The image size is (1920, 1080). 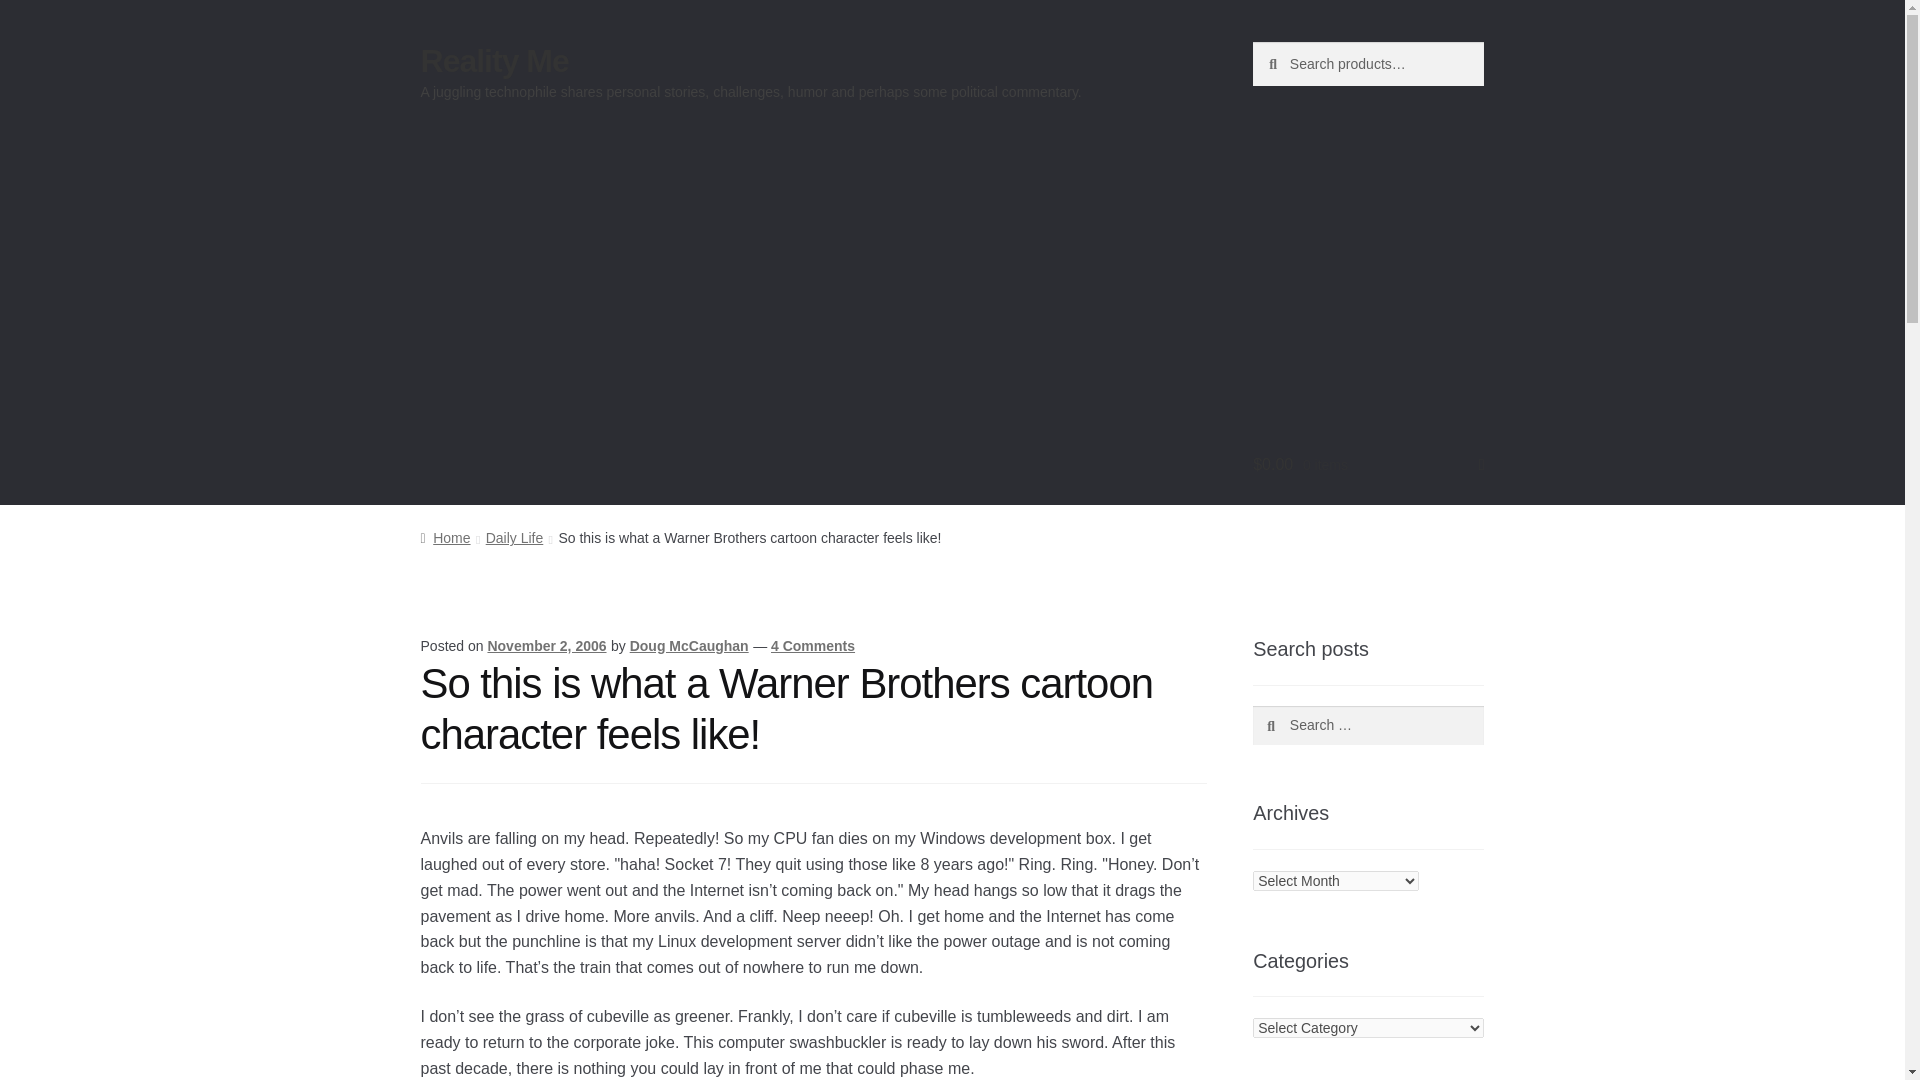 What do you see at coordinates (514, 538) in the screenshot?
I see `Daily Life` at bounding box center [514, 538].